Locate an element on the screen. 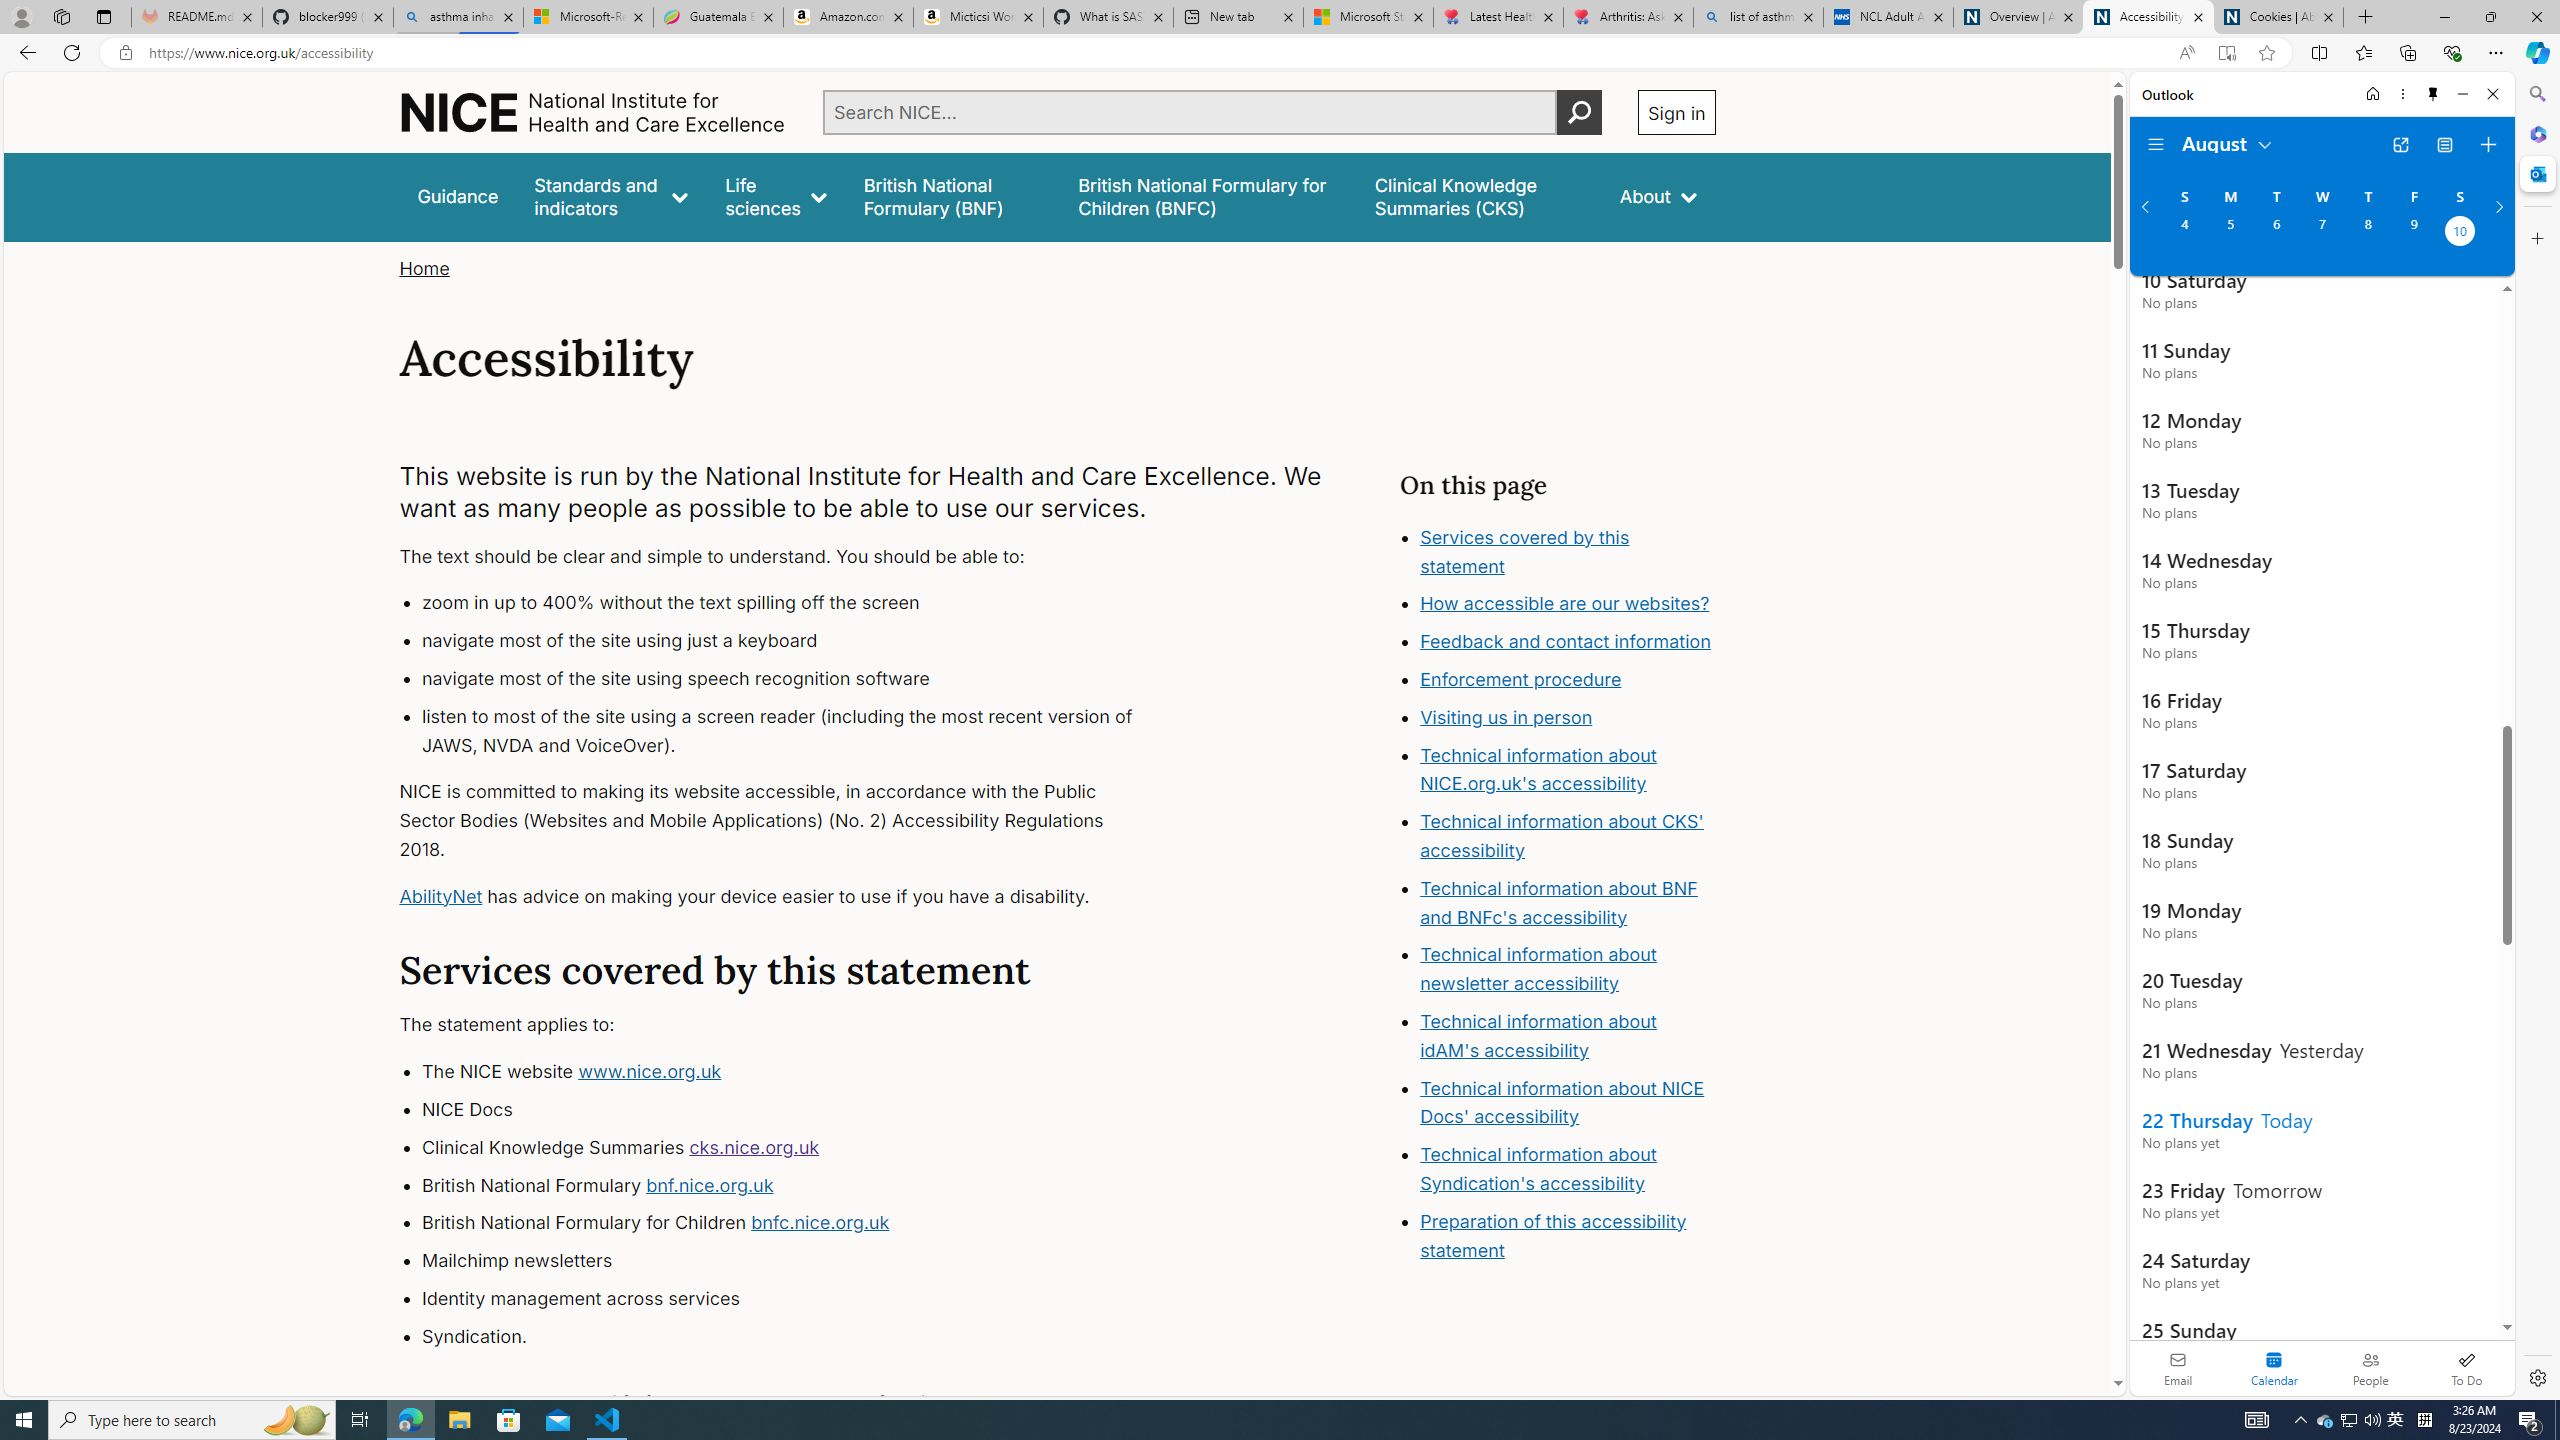 This screenshot has width=2560, height=1440. Folder navigation is located at coordinates (2156, 145).